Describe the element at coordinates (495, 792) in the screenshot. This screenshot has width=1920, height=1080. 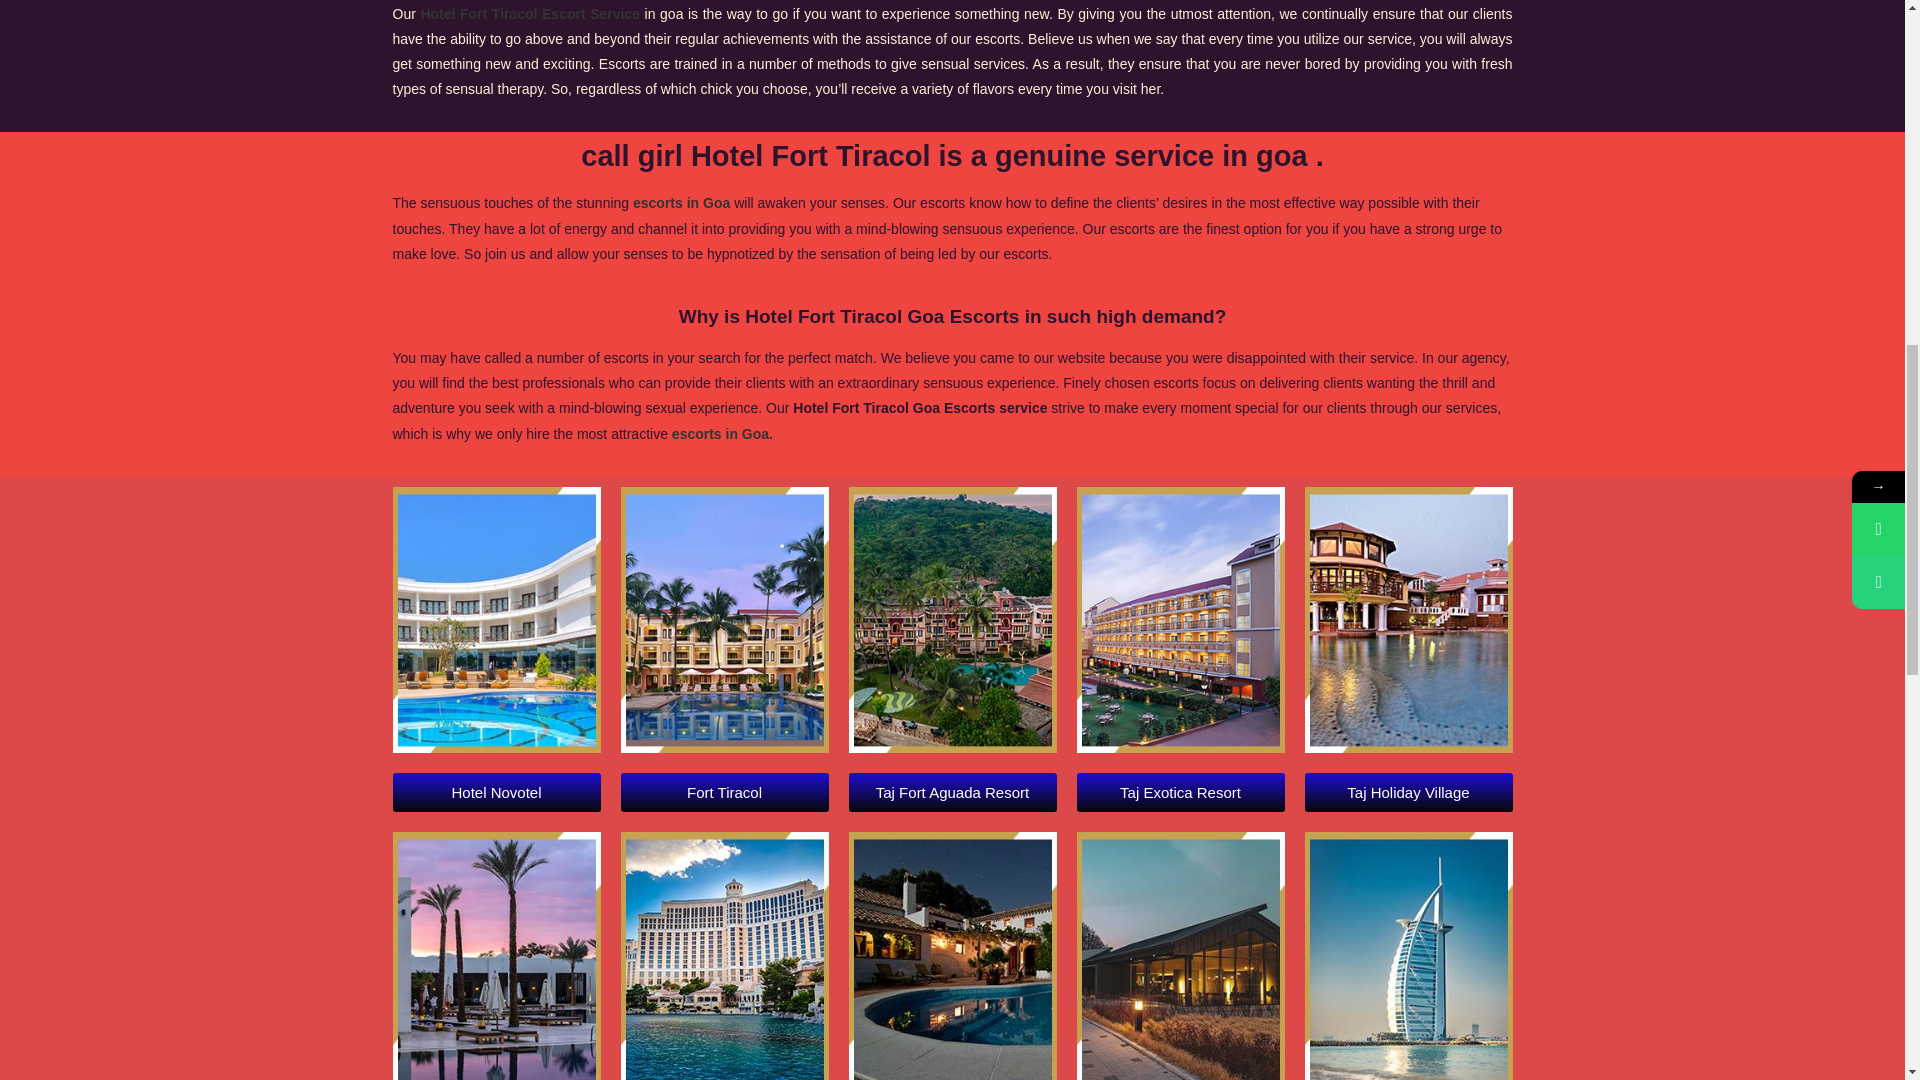
I see `Hotel Novotel` at that location.